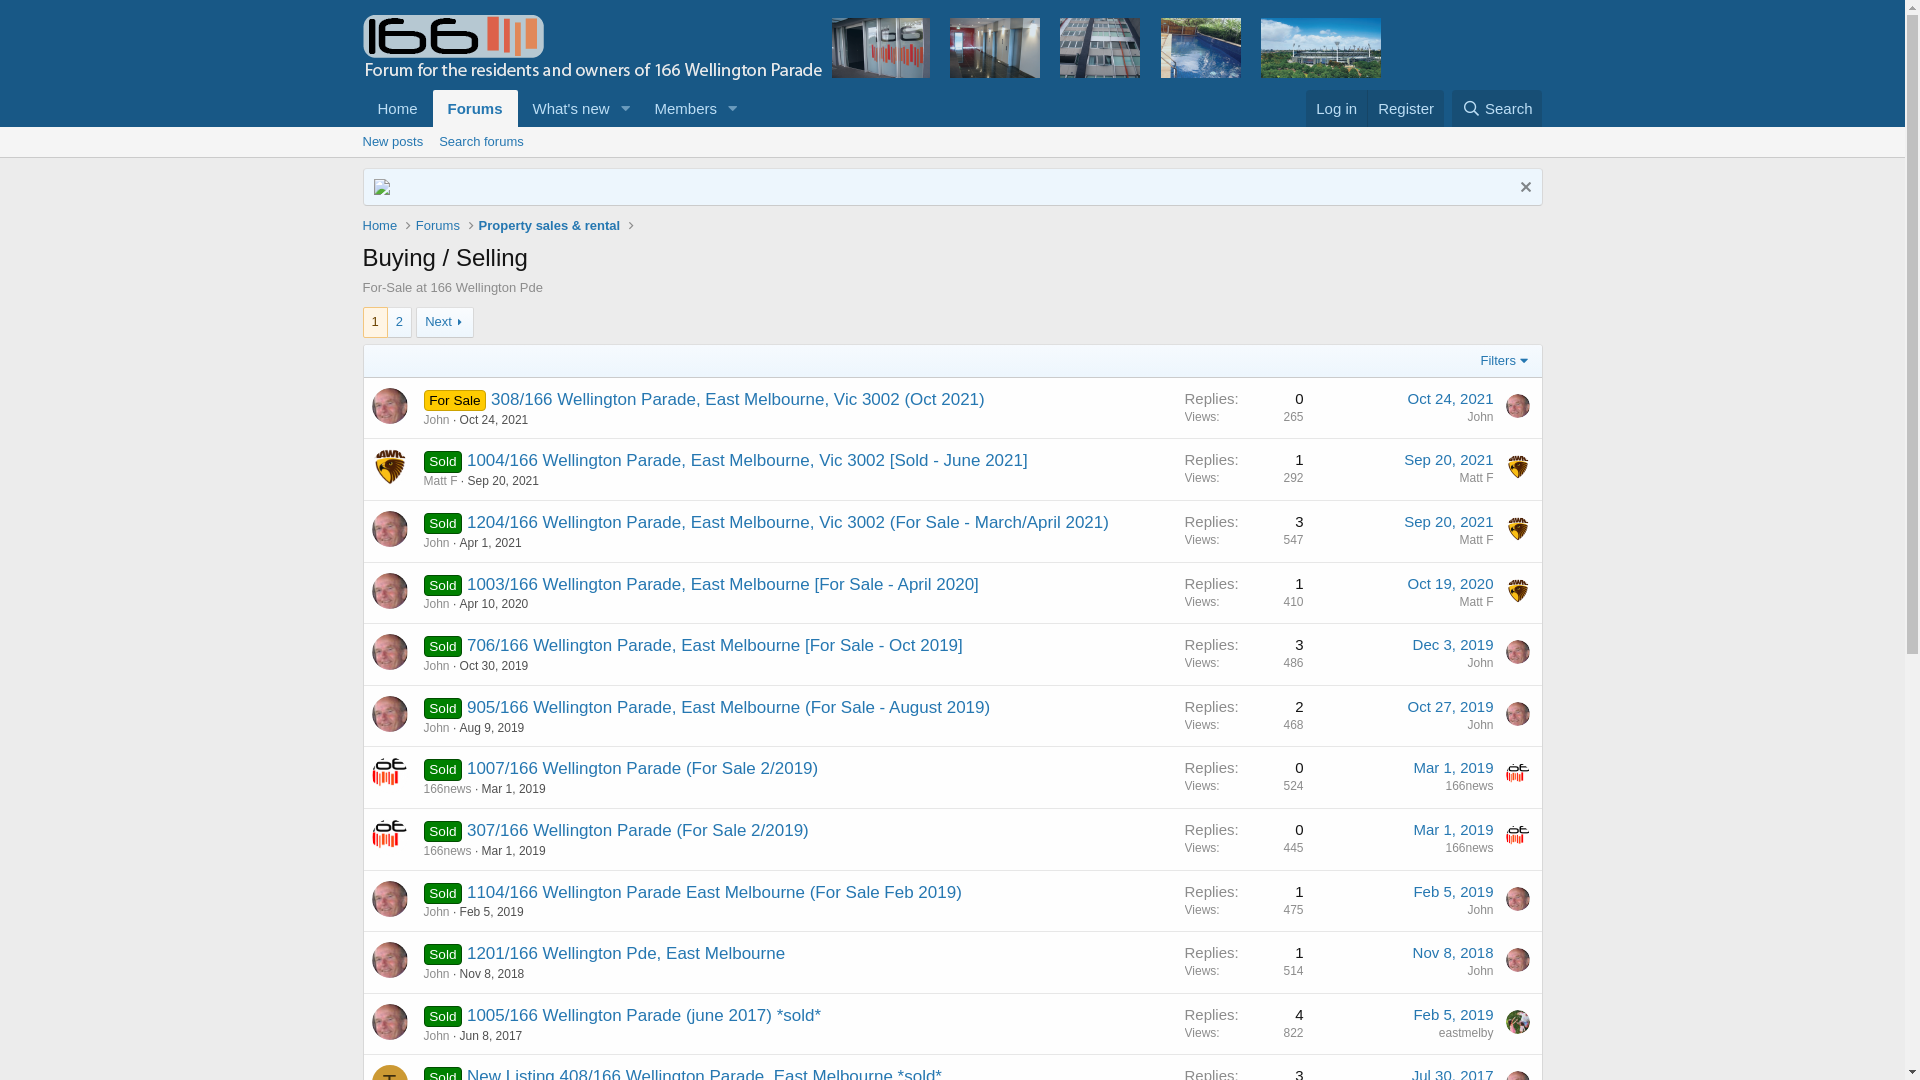 The image size is (1920, 1080). What do you see at coordinates (437, 974) in the screenshot?
I see `John` at bounding box center [437, 974].